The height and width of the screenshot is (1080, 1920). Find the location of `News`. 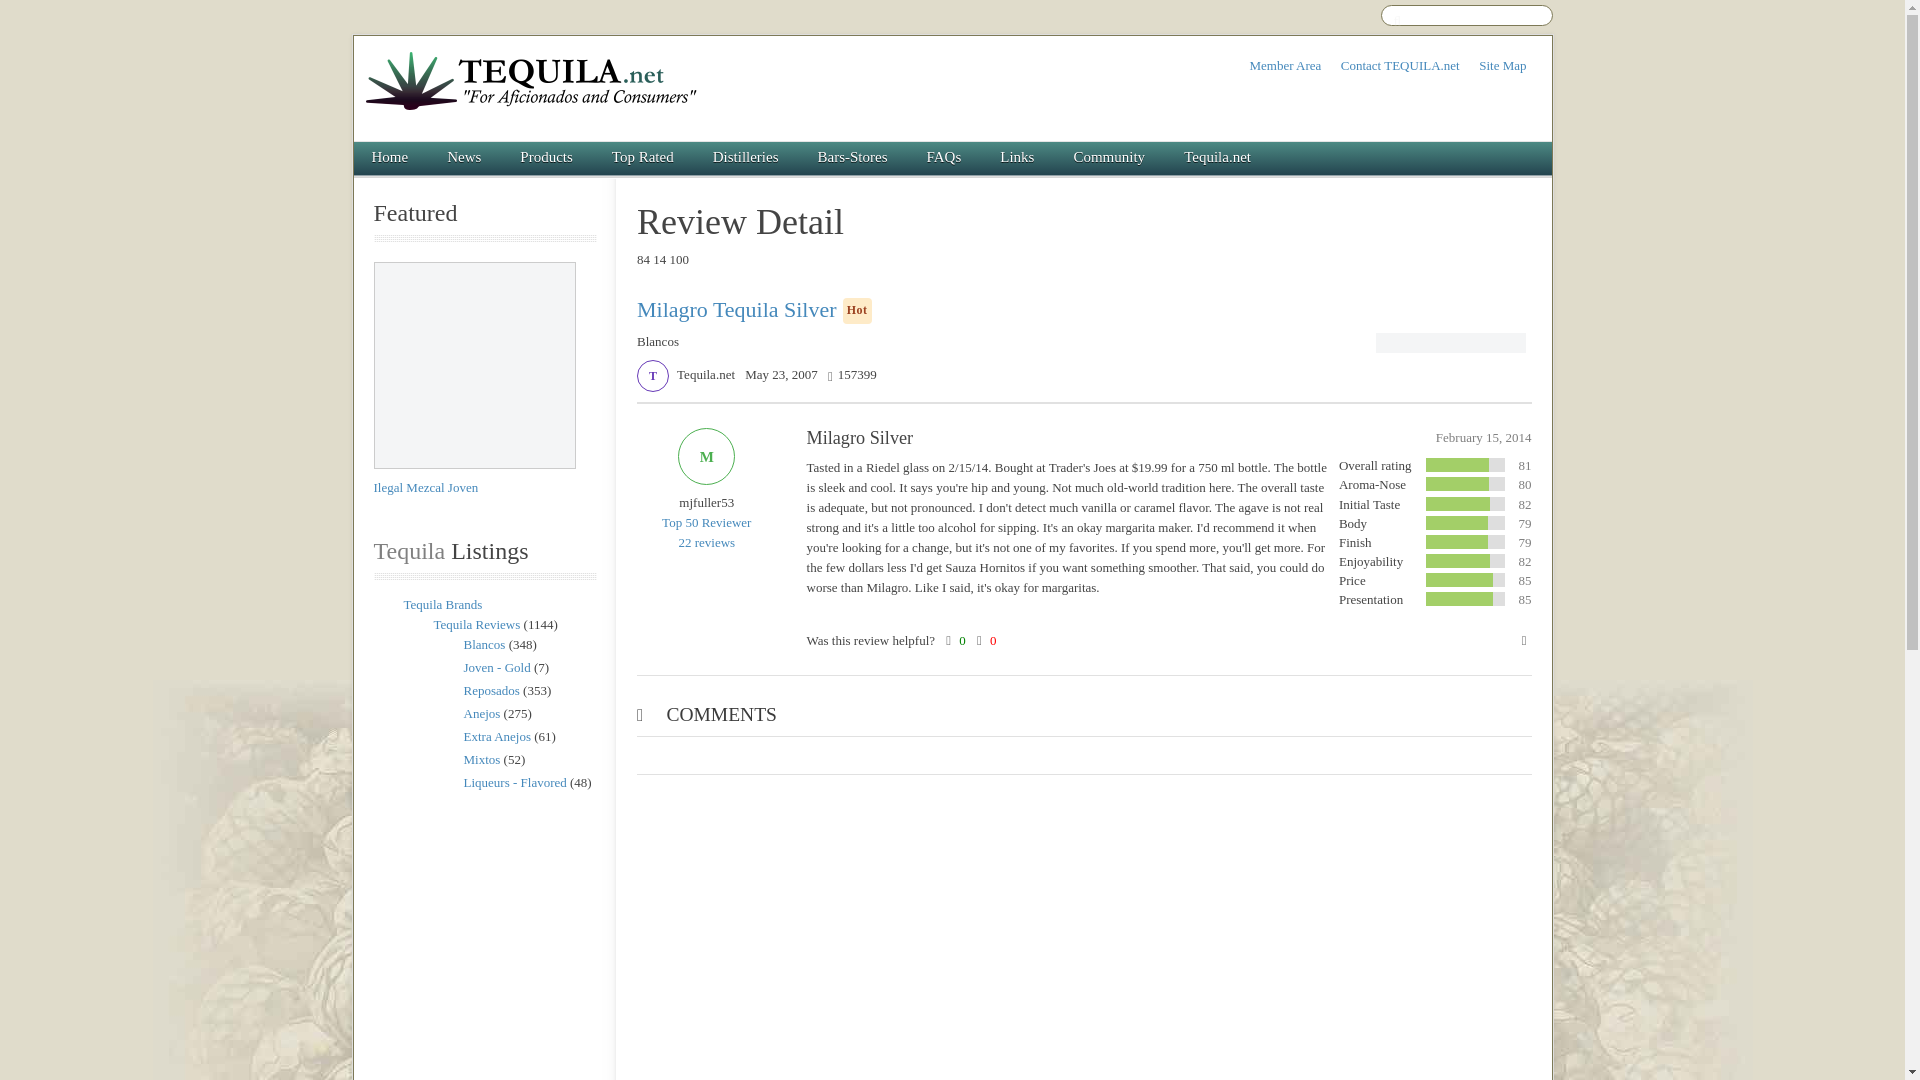

News is located at coordinates (464, 158).